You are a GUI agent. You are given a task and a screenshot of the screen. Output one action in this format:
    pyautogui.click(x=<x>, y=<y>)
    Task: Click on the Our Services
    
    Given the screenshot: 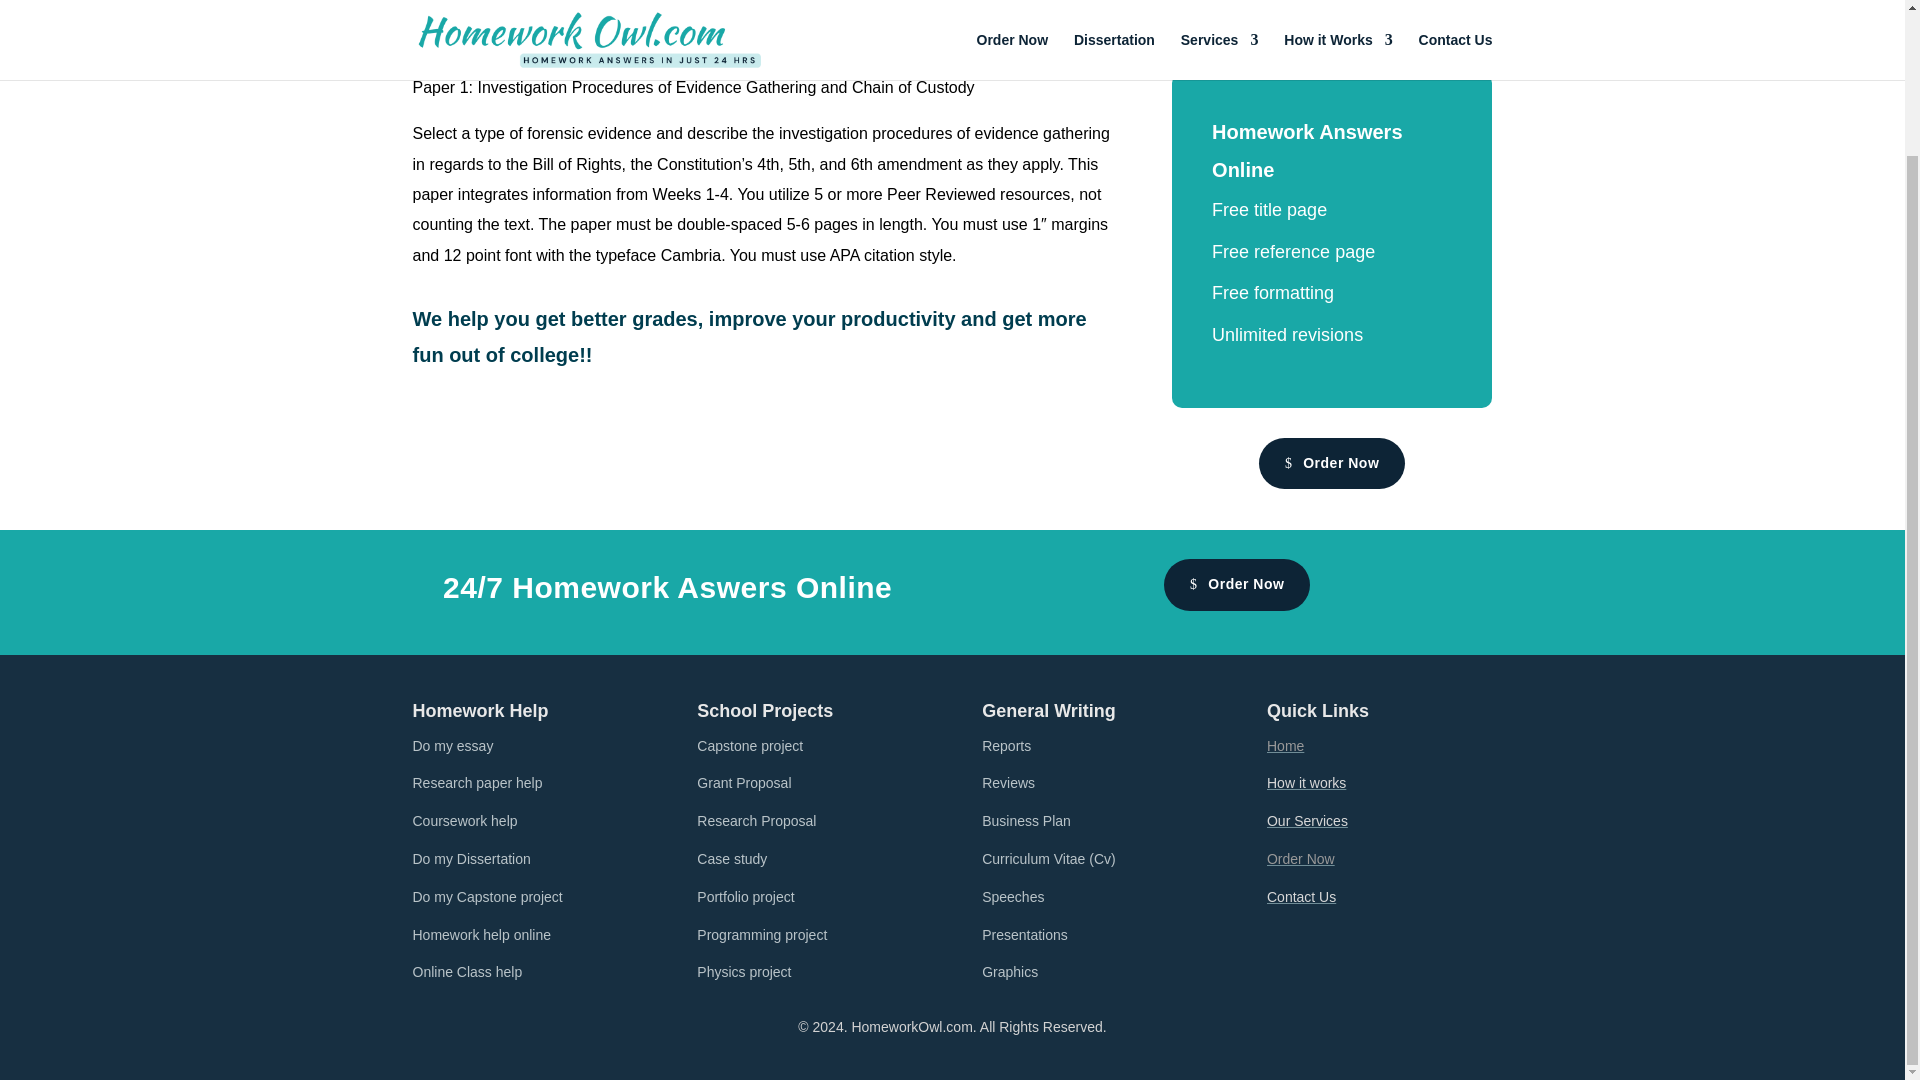 What is the action you would take?
    pyautogui.click(x=1307, y=821)
    